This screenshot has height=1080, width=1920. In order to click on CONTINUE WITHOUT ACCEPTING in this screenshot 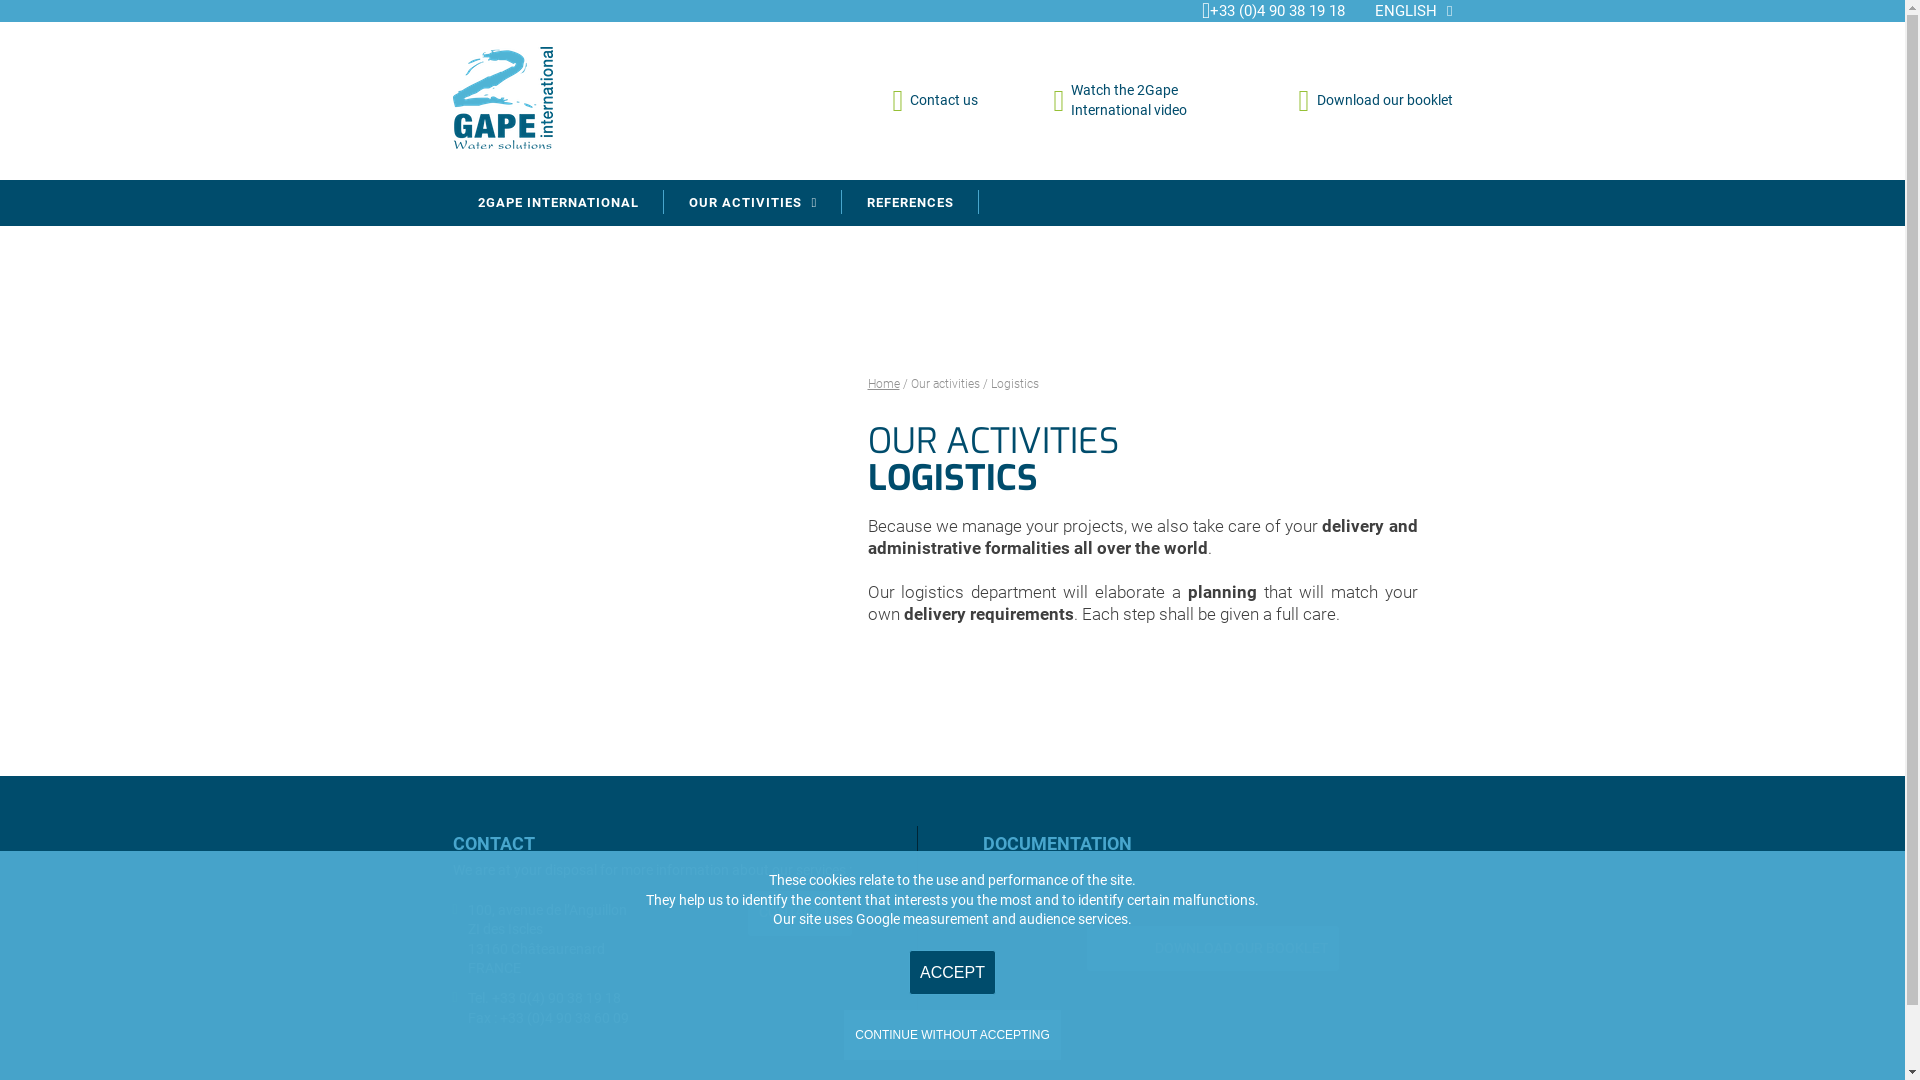, I will do `click(952, 1035)`.